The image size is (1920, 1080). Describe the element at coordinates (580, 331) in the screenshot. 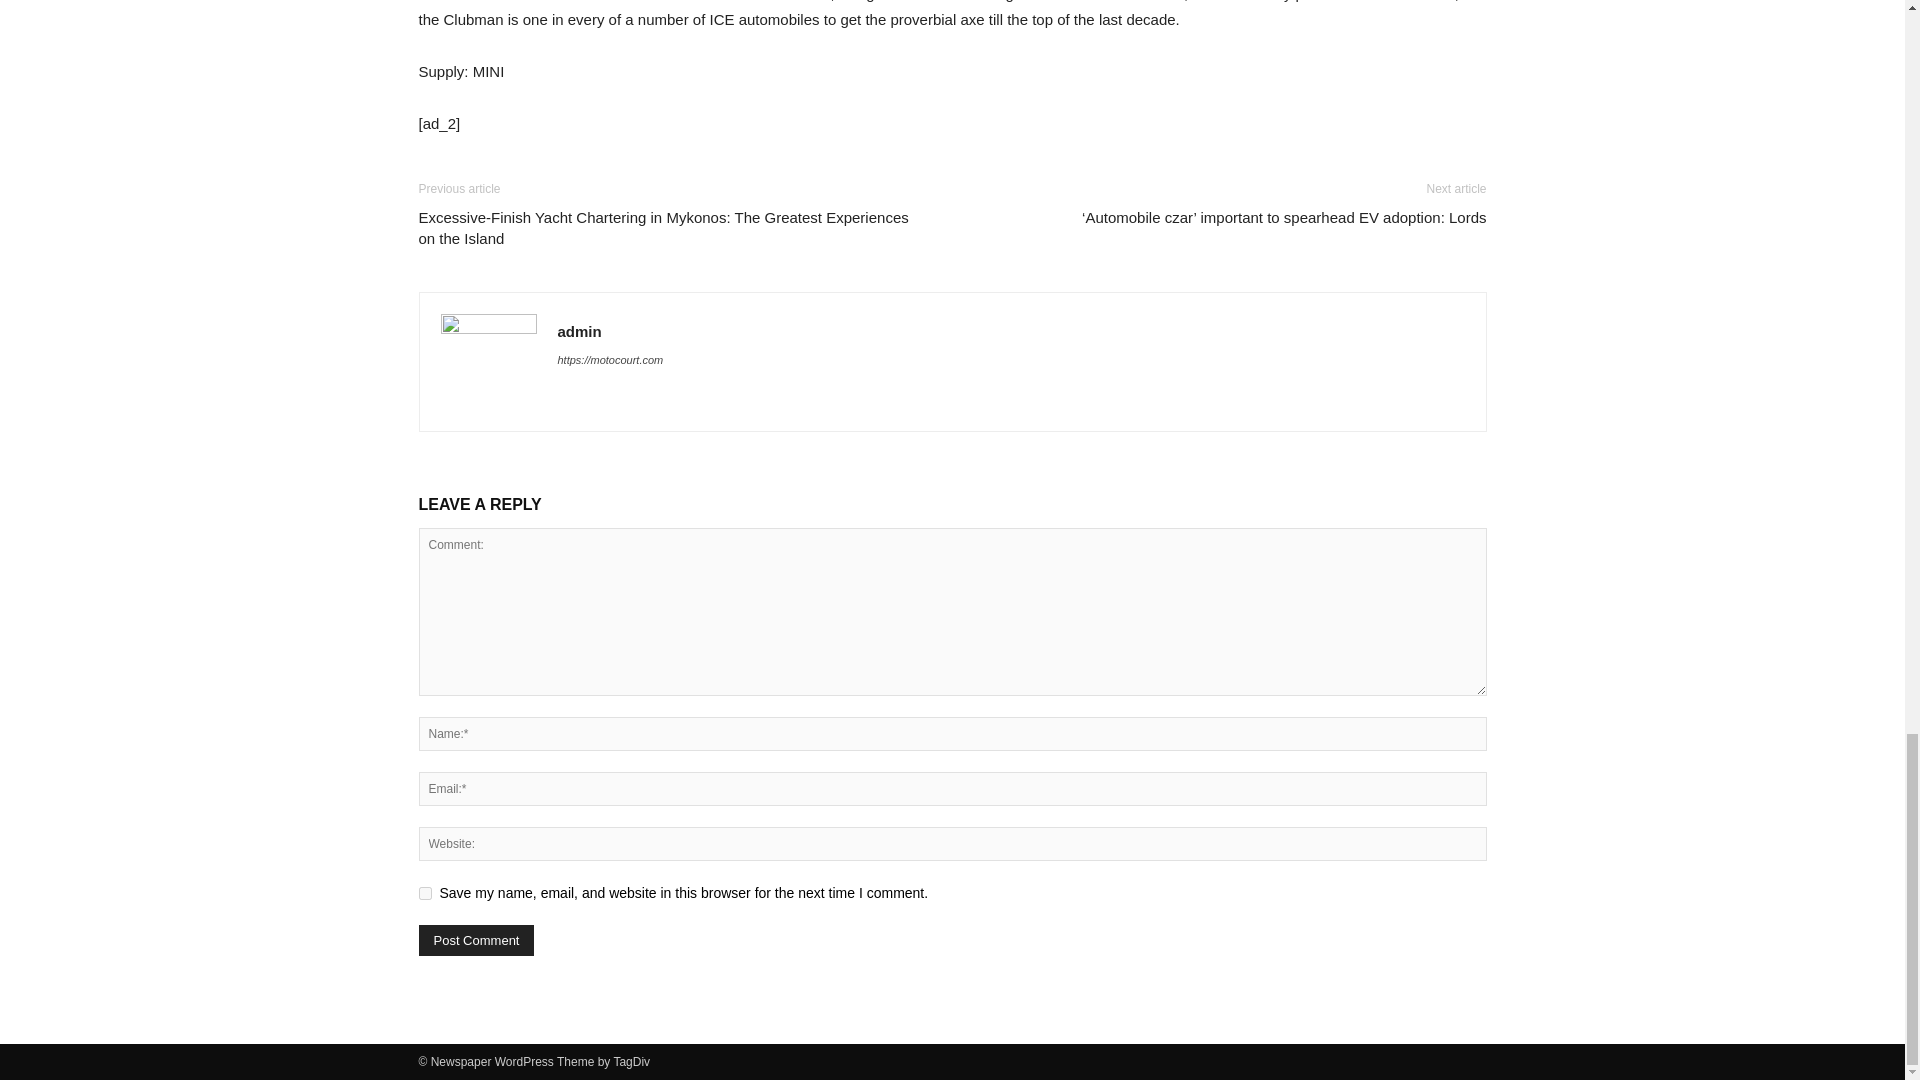

I see `admin` at that location.